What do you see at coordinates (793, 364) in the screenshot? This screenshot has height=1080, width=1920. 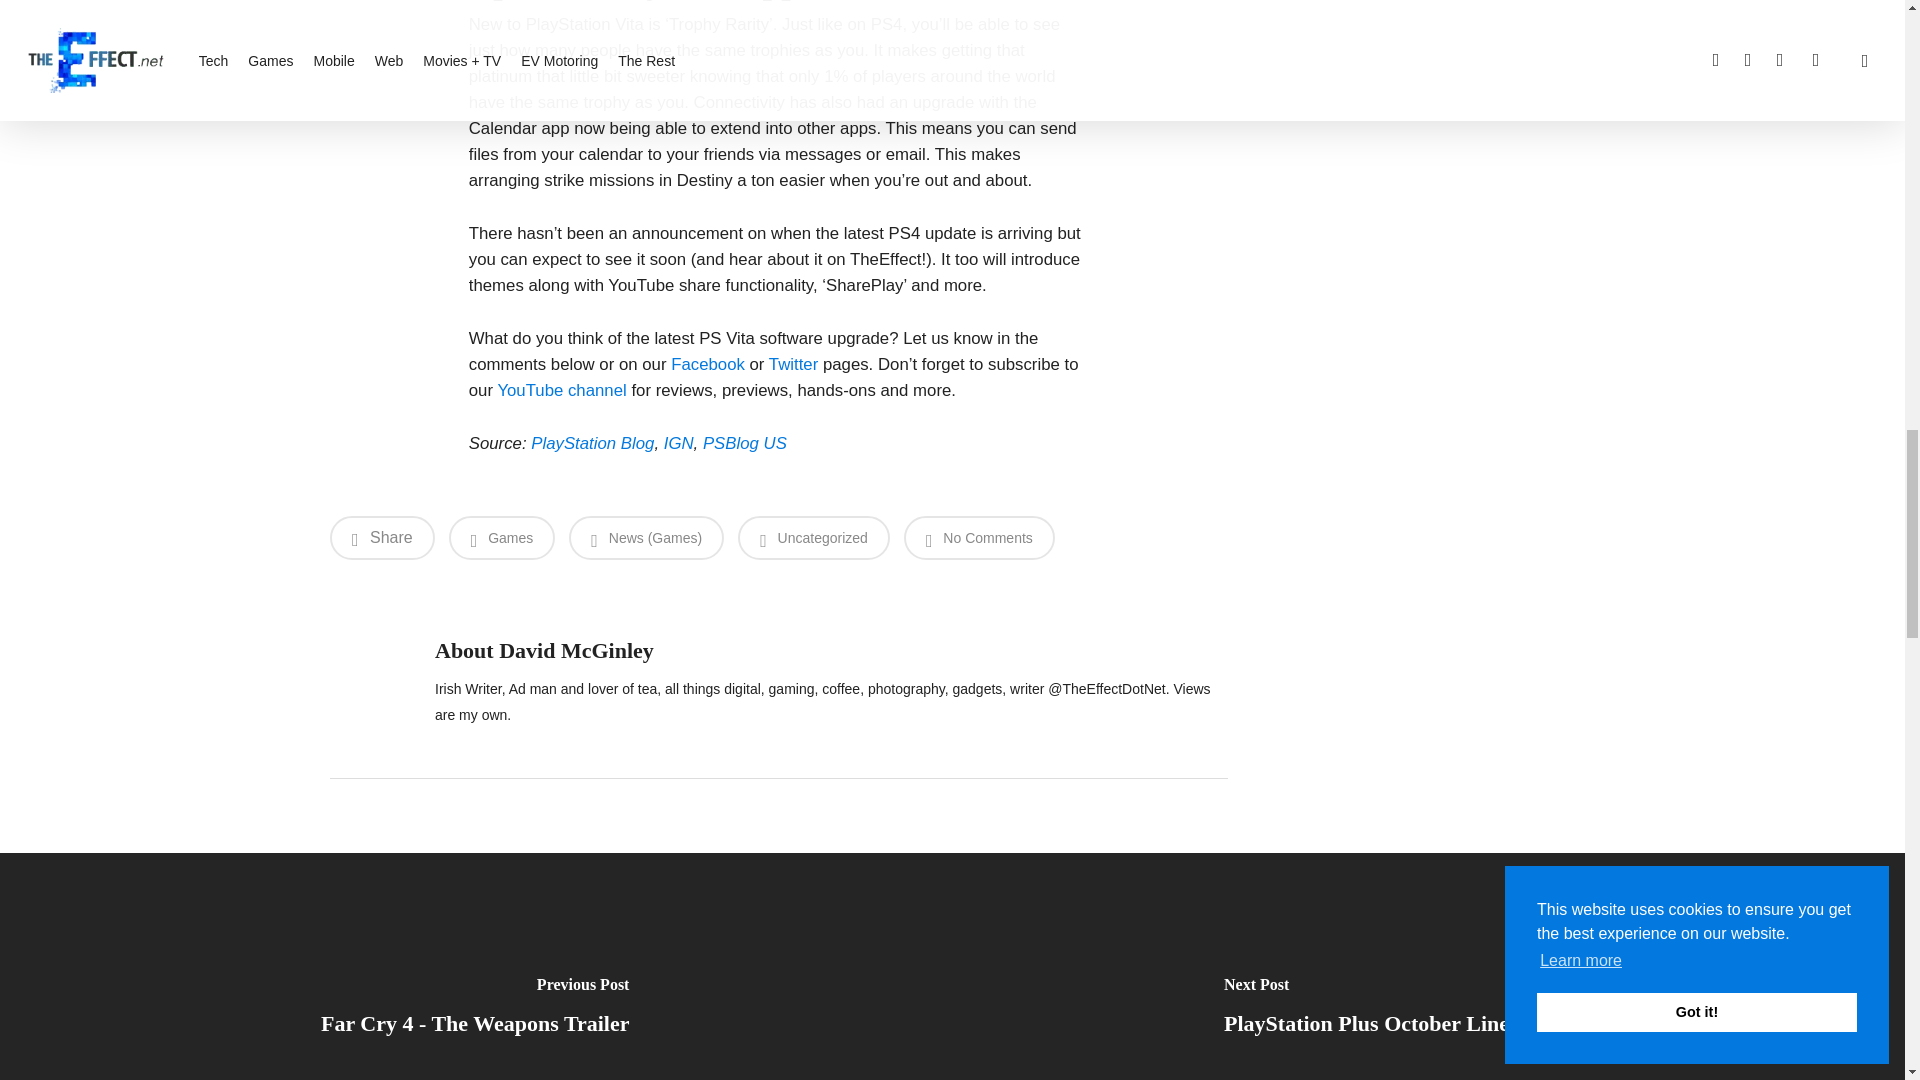 I see `Twitter` at bounding box center [793, 364].